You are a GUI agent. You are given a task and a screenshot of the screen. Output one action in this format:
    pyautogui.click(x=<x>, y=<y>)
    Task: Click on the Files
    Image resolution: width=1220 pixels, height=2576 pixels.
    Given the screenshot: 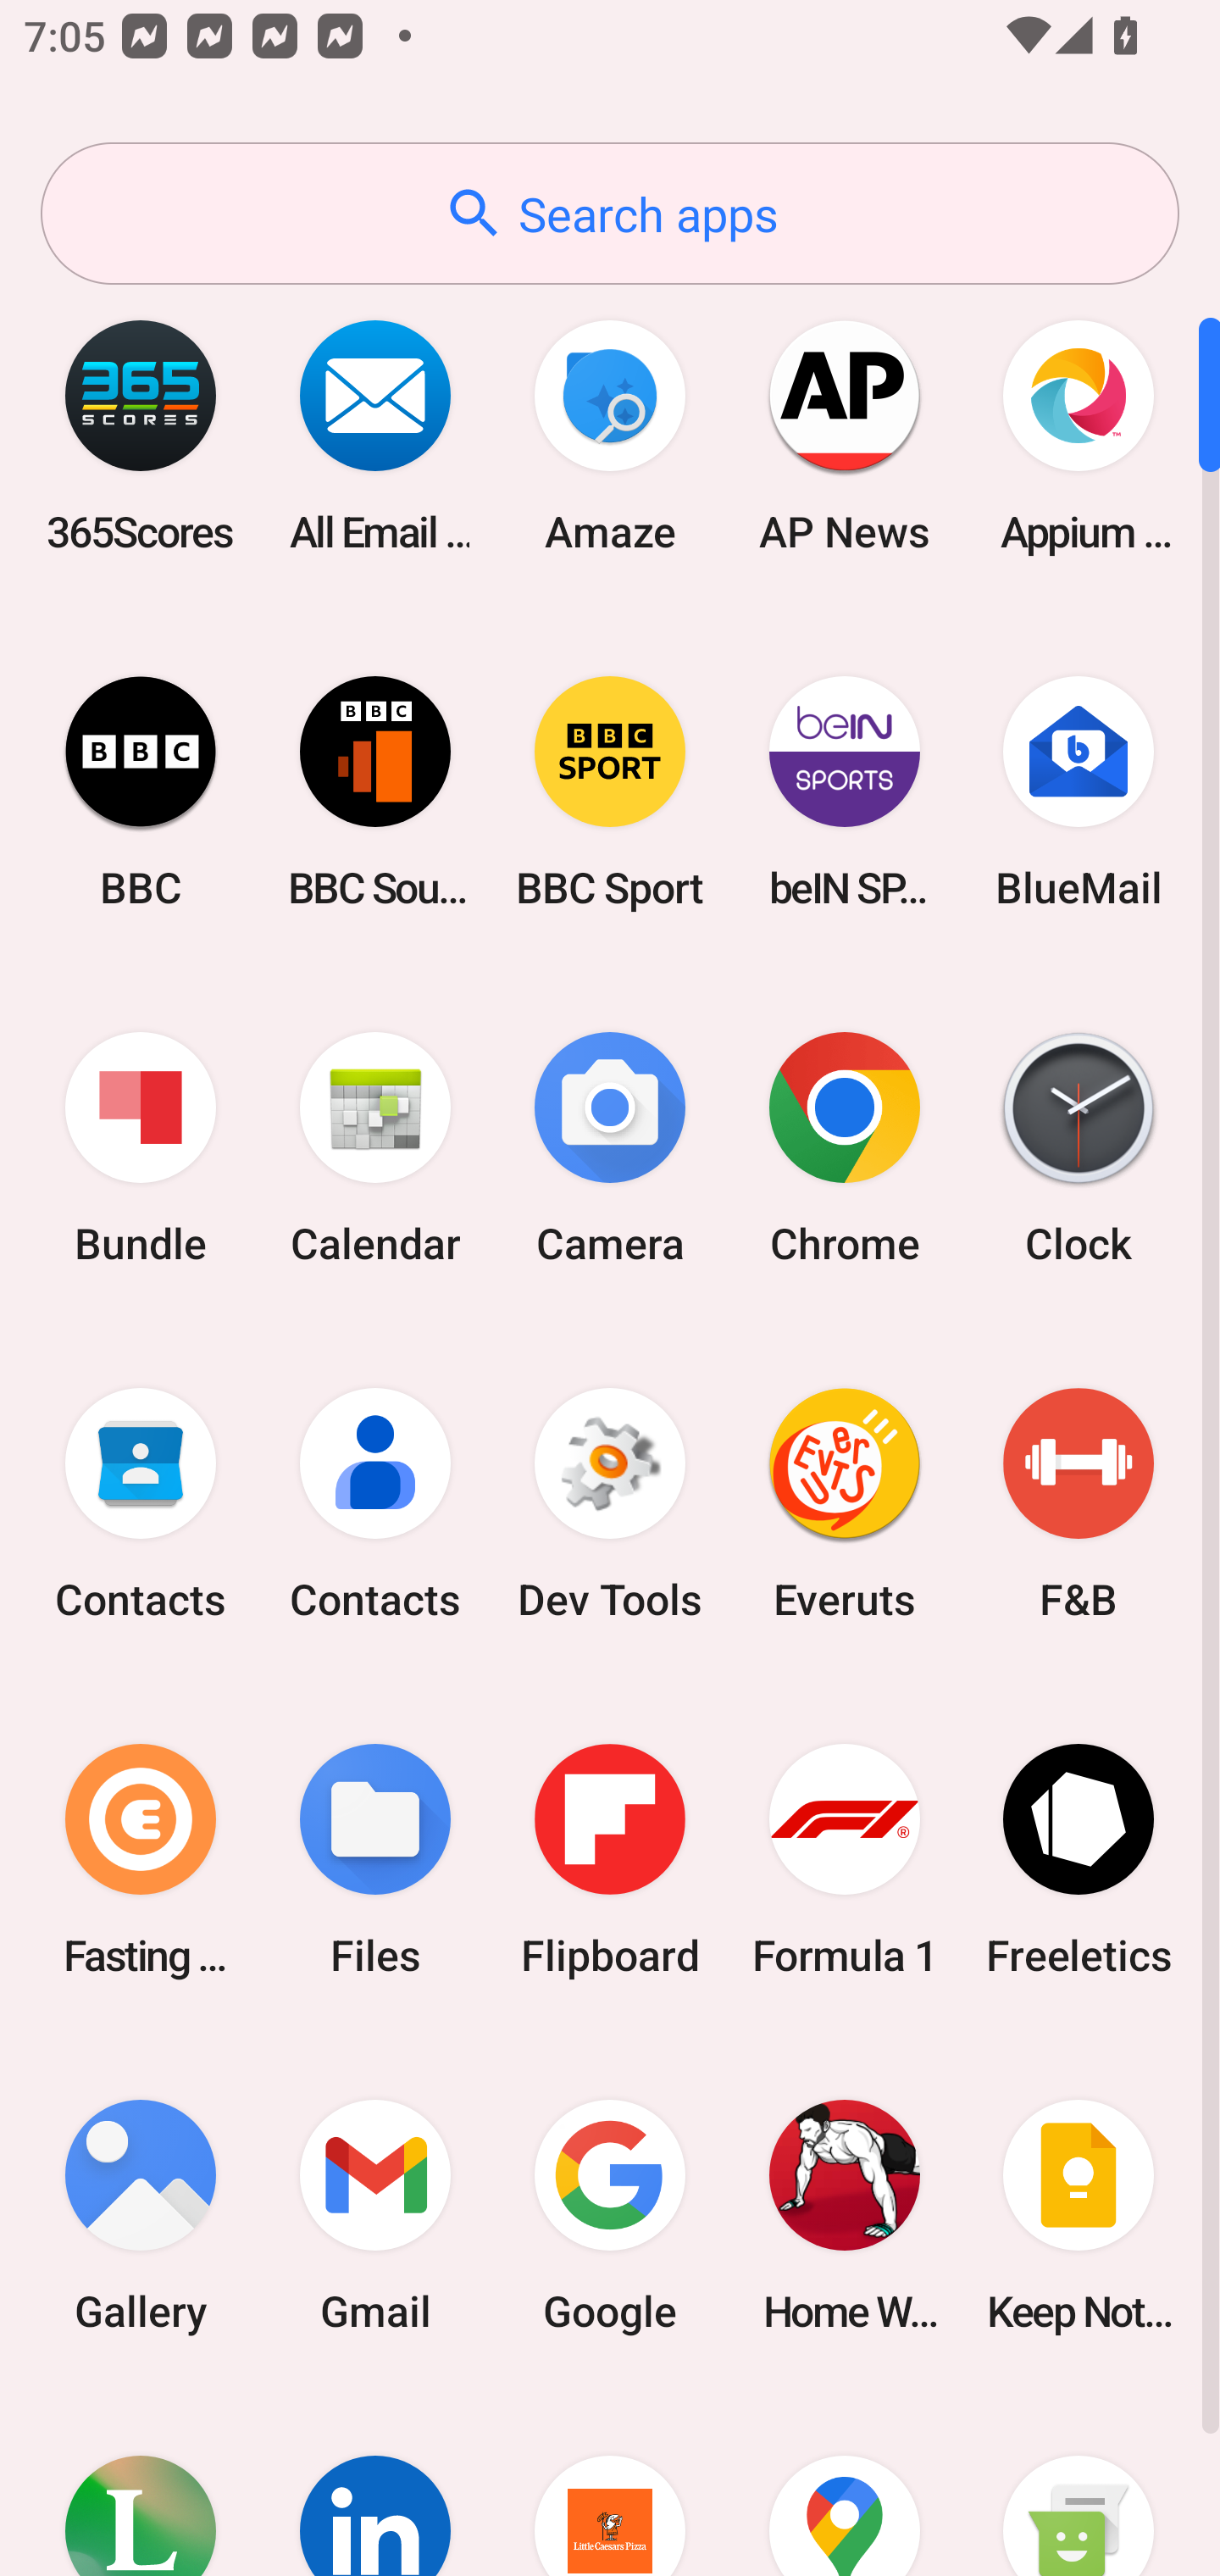 What is the action you would take?
    pyautogui.click(x=375, y=1859)
    